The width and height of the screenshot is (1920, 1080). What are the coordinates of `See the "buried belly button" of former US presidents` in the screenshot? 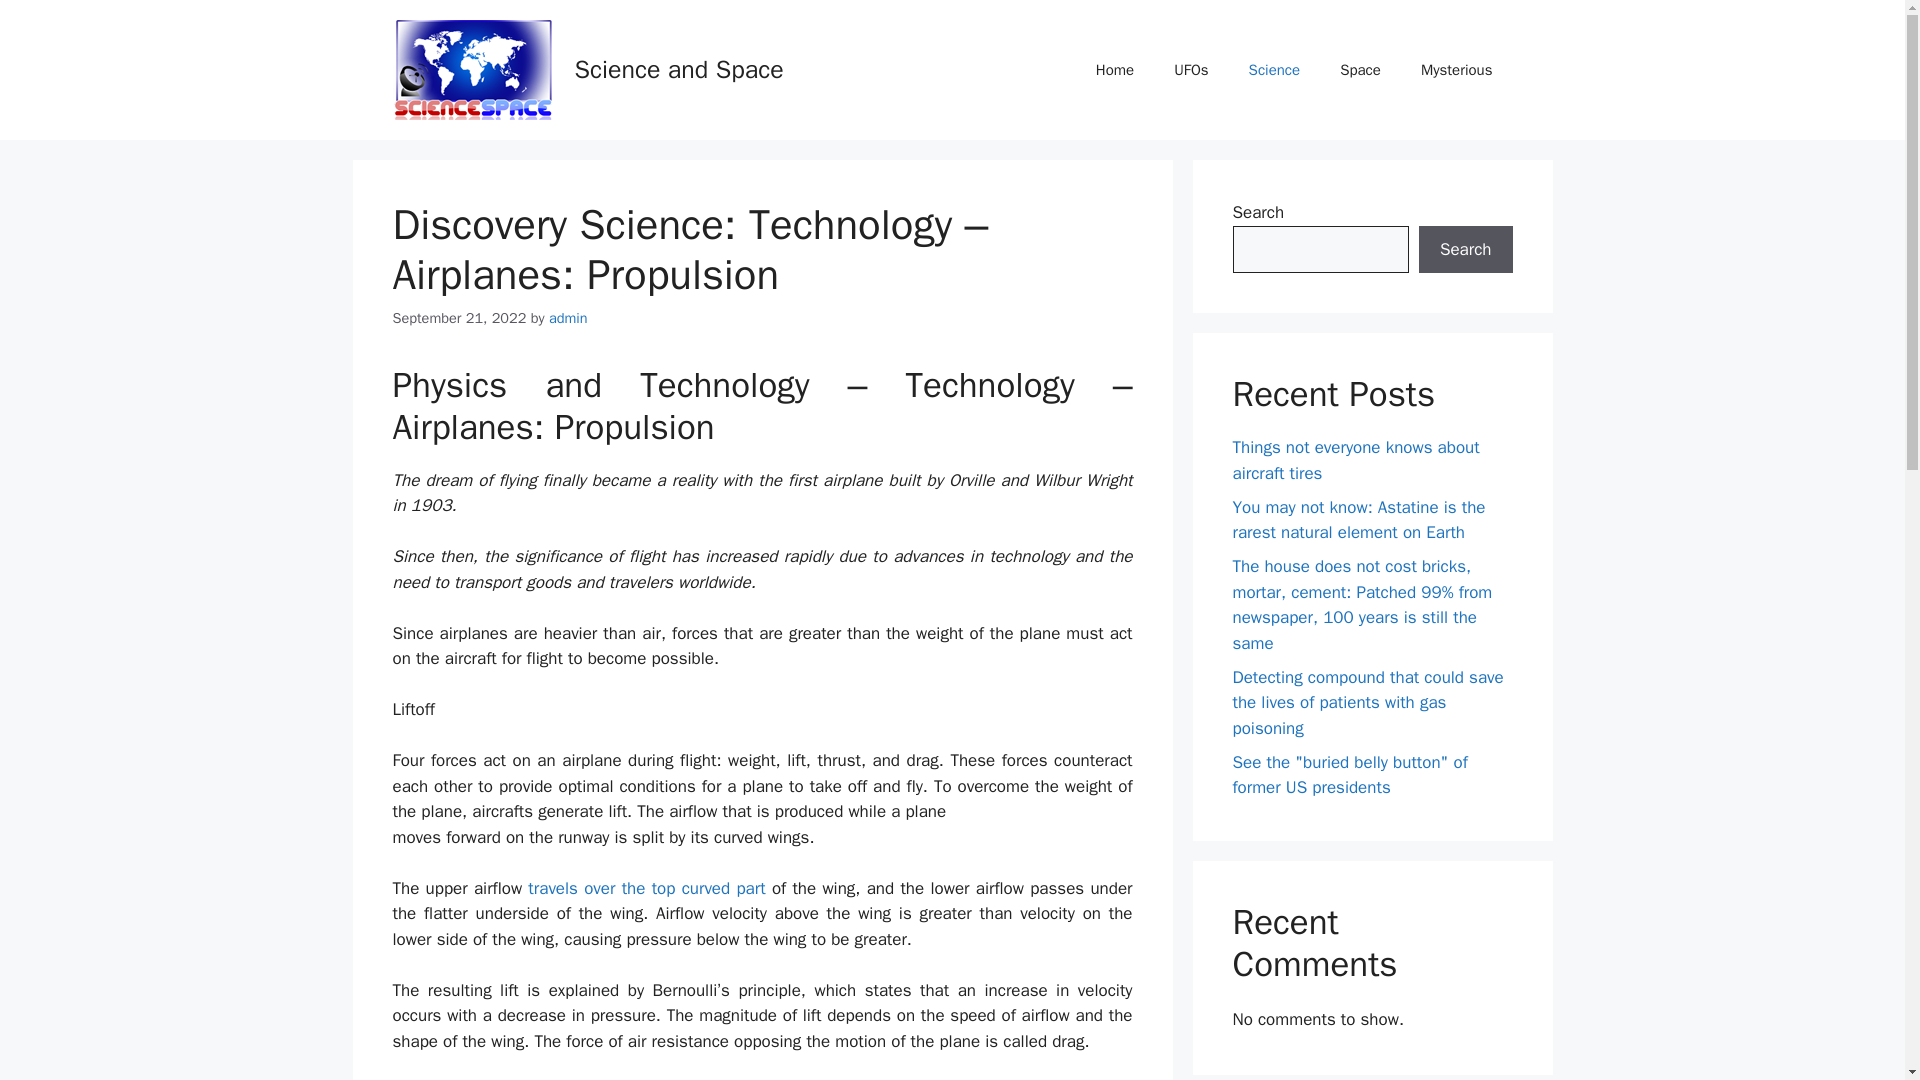 It's located at (1349, 775).